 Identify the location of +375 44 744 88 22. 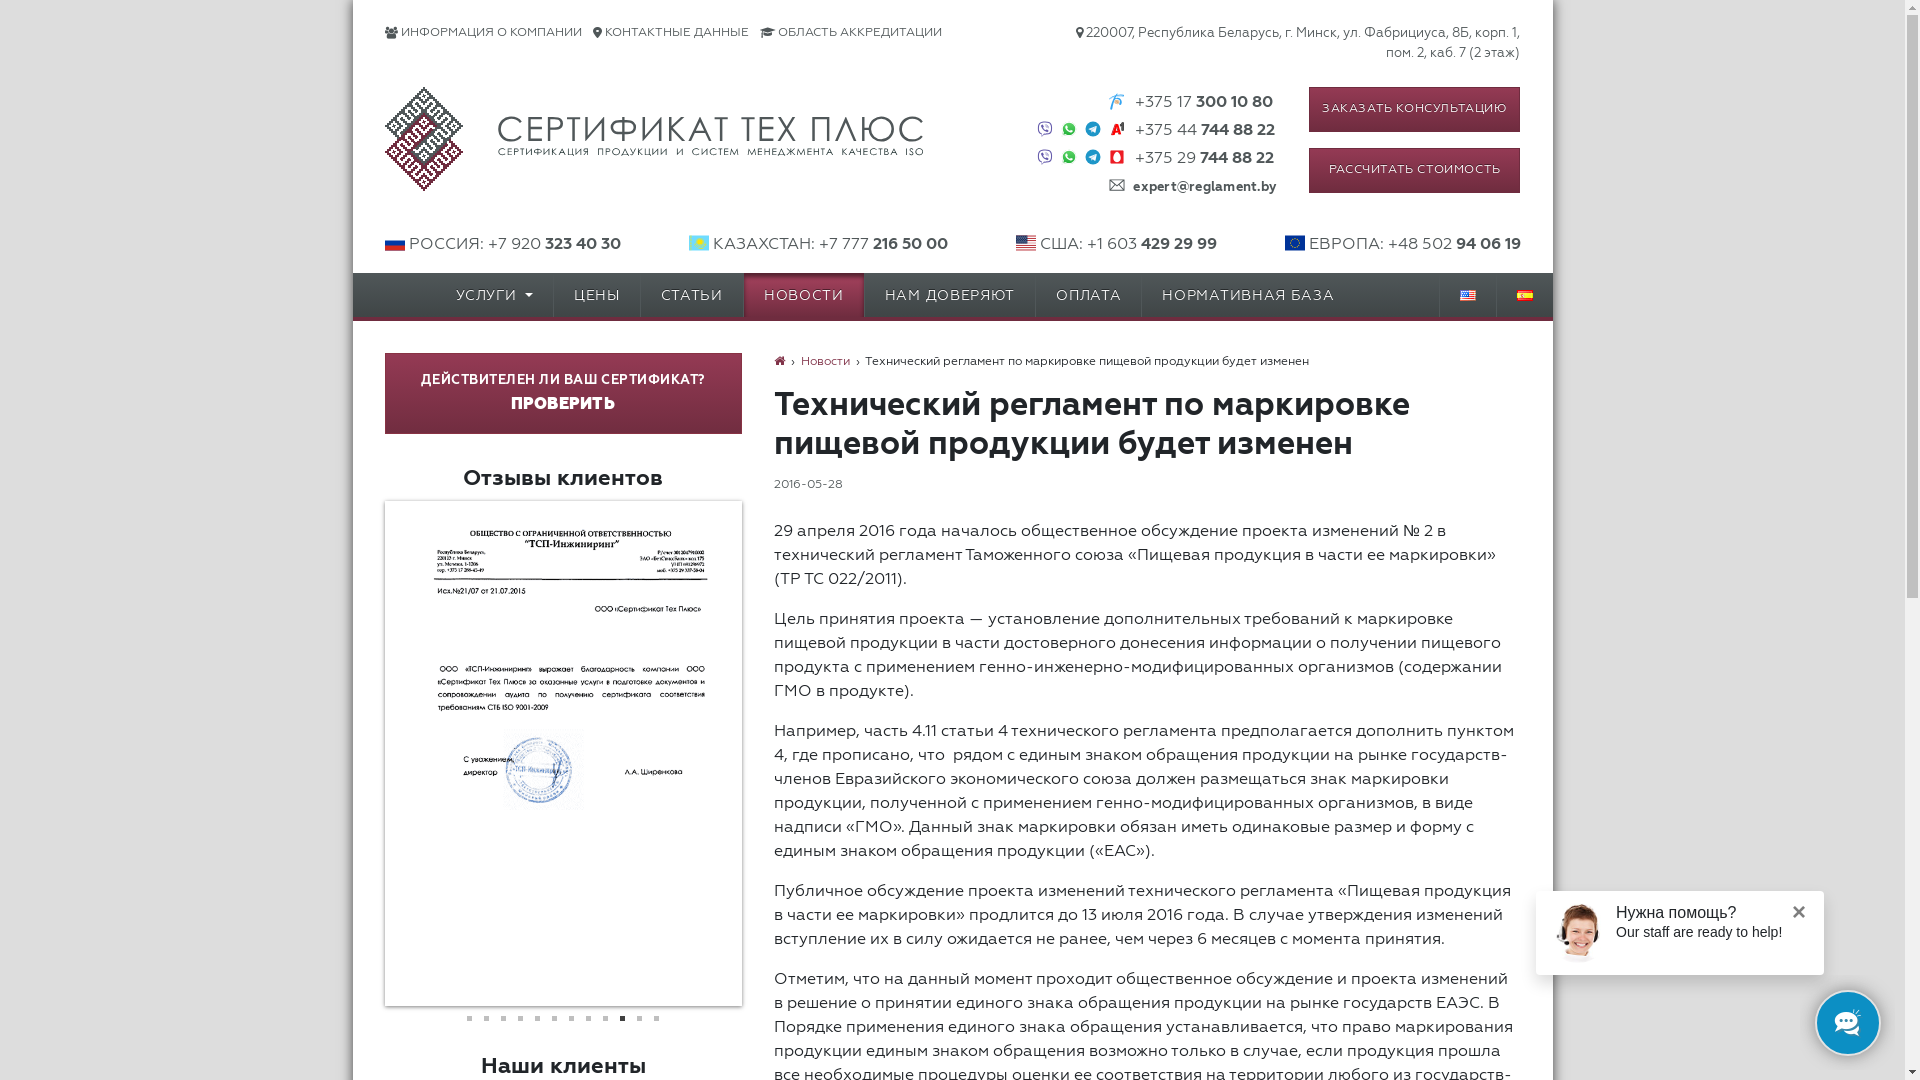
(1205, 131).